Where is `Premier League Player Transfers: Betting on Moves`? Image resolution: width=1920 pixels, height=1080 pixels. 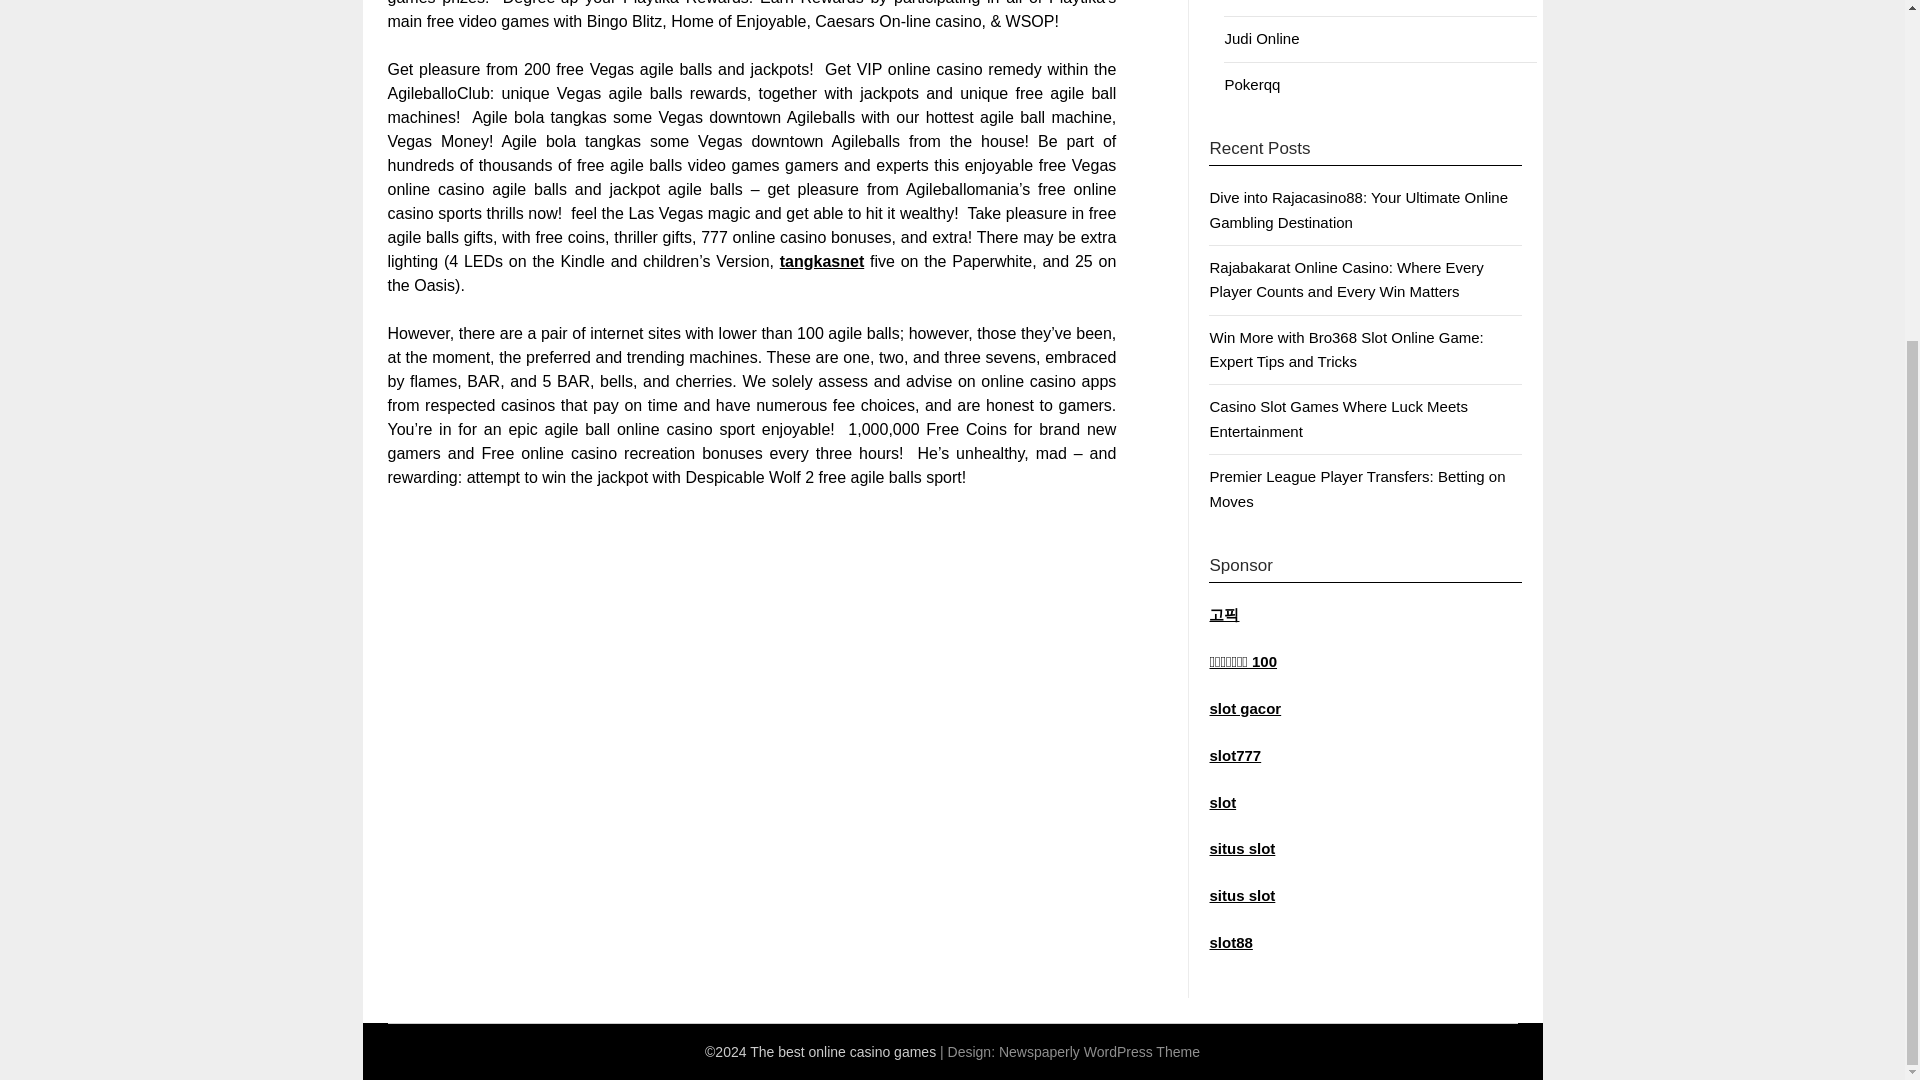 Premier League Player Transfers: Betting on Moves is located at coordinates (1357, 488).